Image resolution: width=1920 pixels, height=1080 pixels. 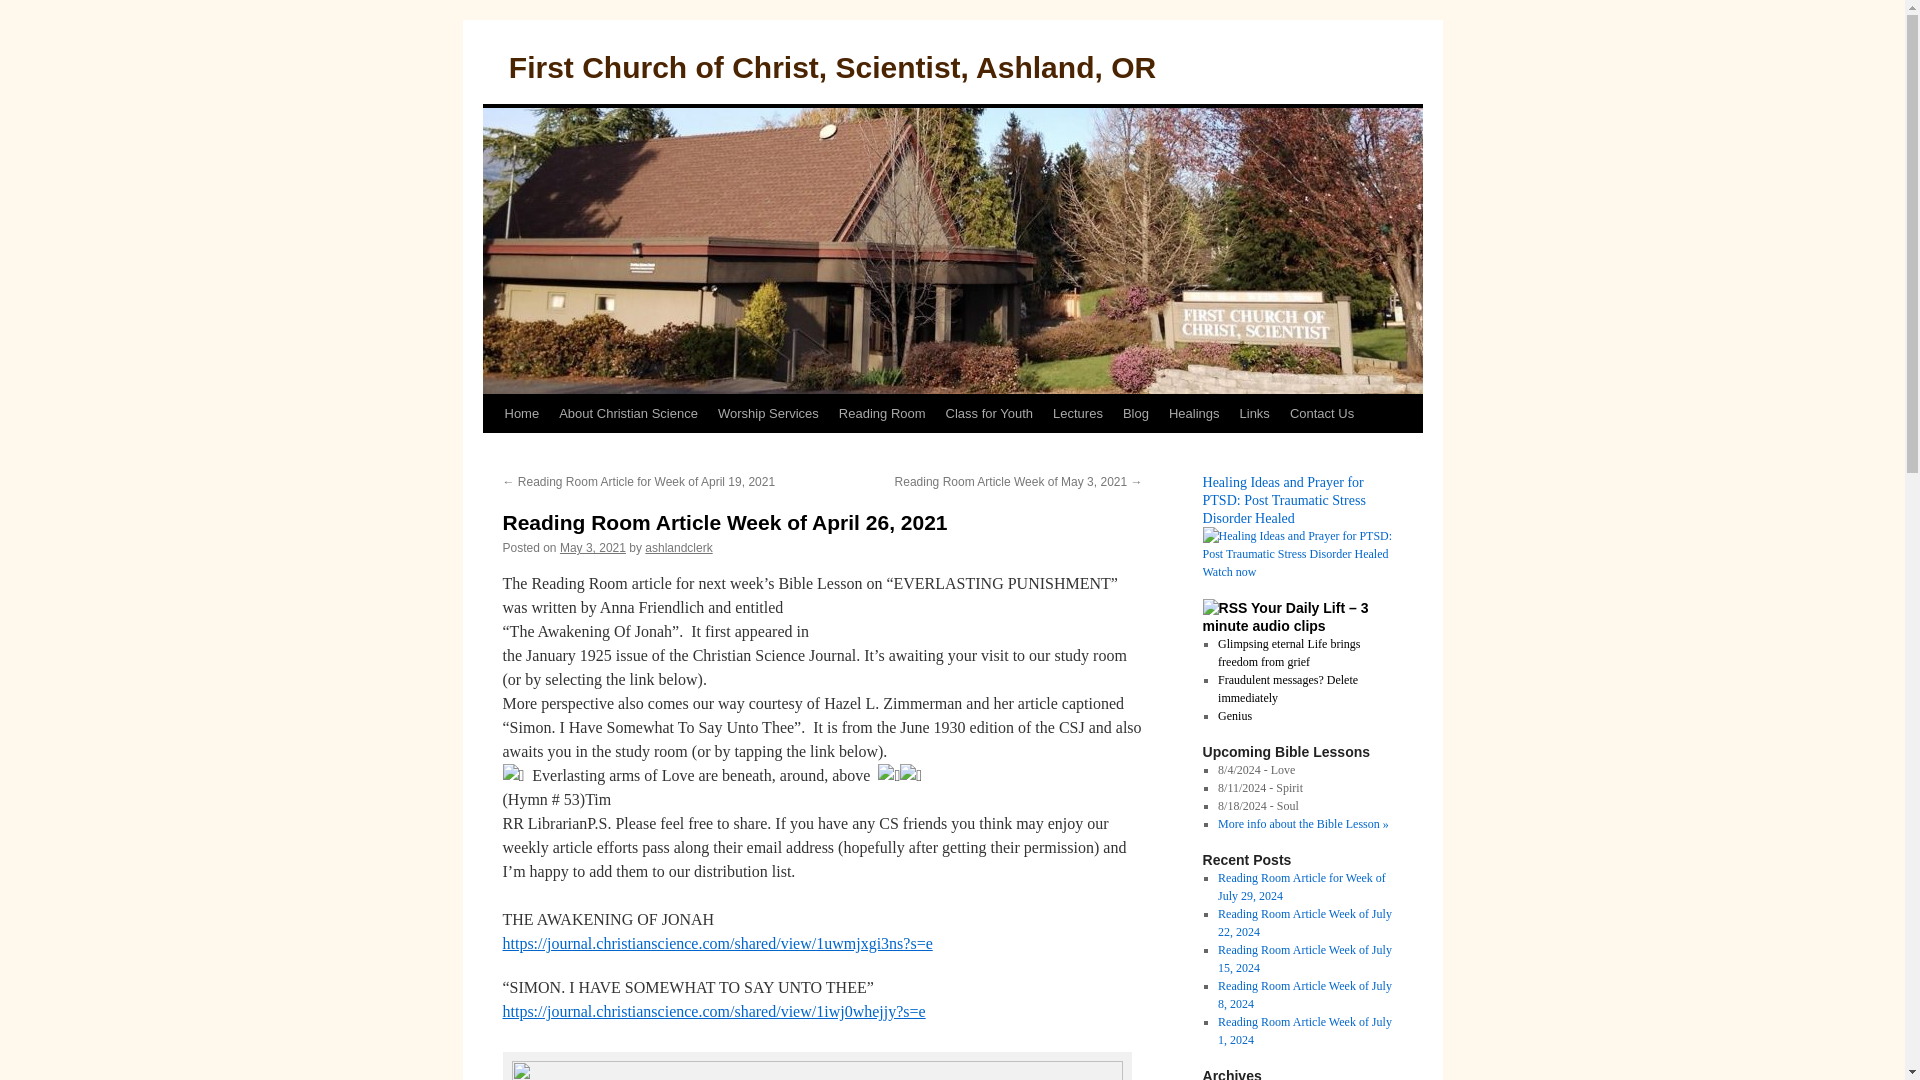 I want to click on Reading Room, so click(x=882, y=414).